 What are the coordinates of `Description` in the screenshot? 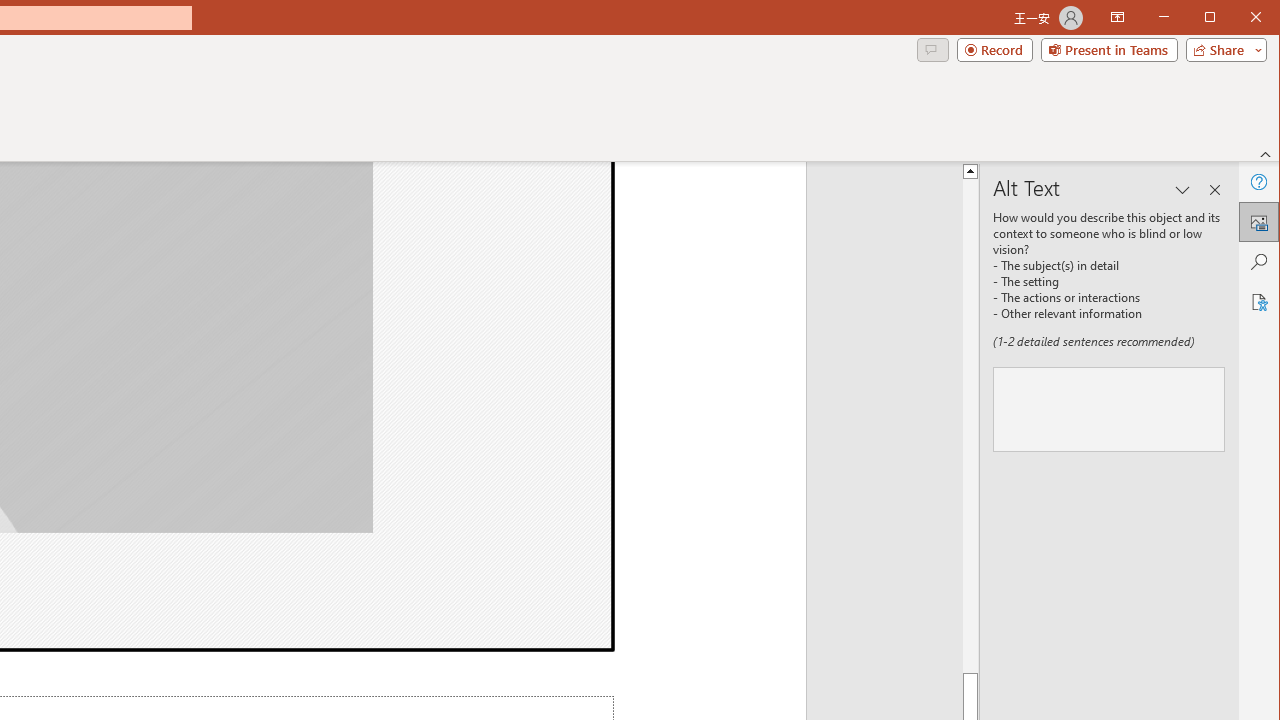 It's located at (1109, 408).